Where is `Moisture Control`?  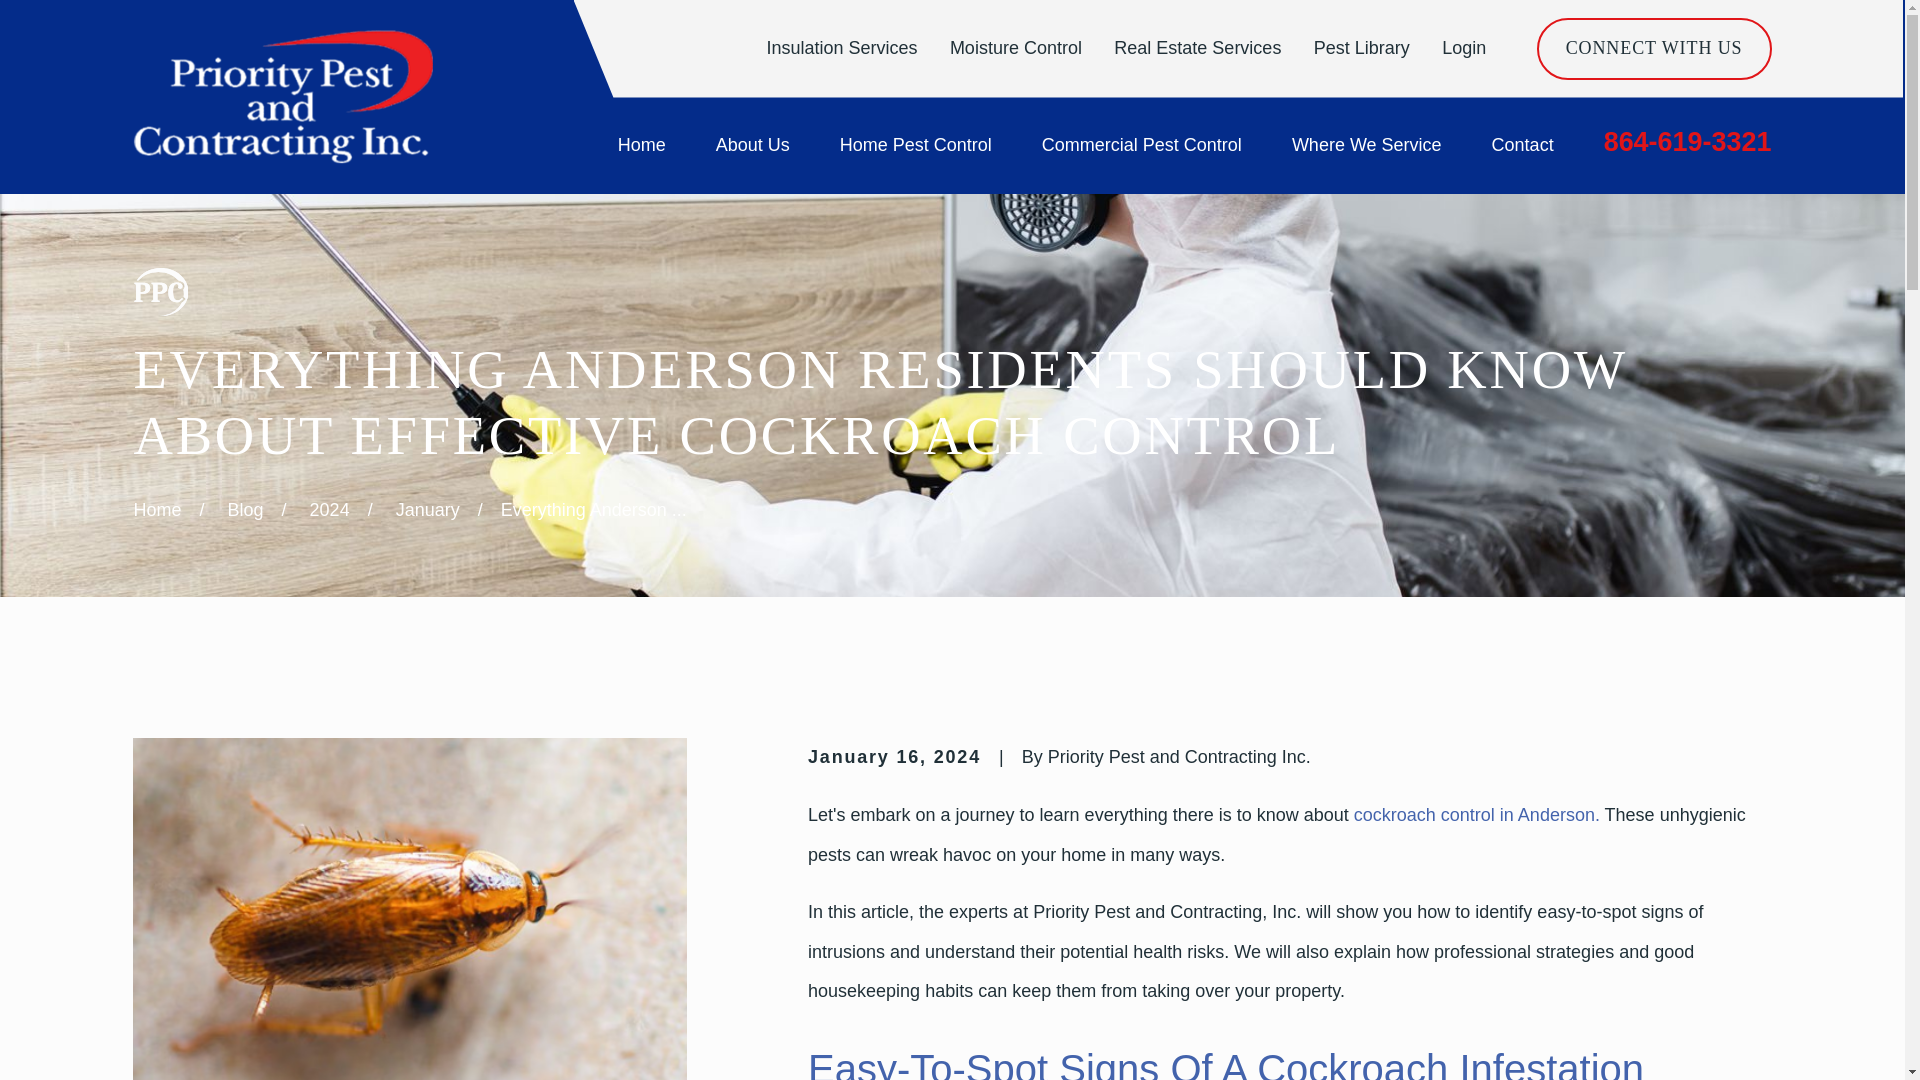
Moisture Control is located at coordinates (1016, 48).